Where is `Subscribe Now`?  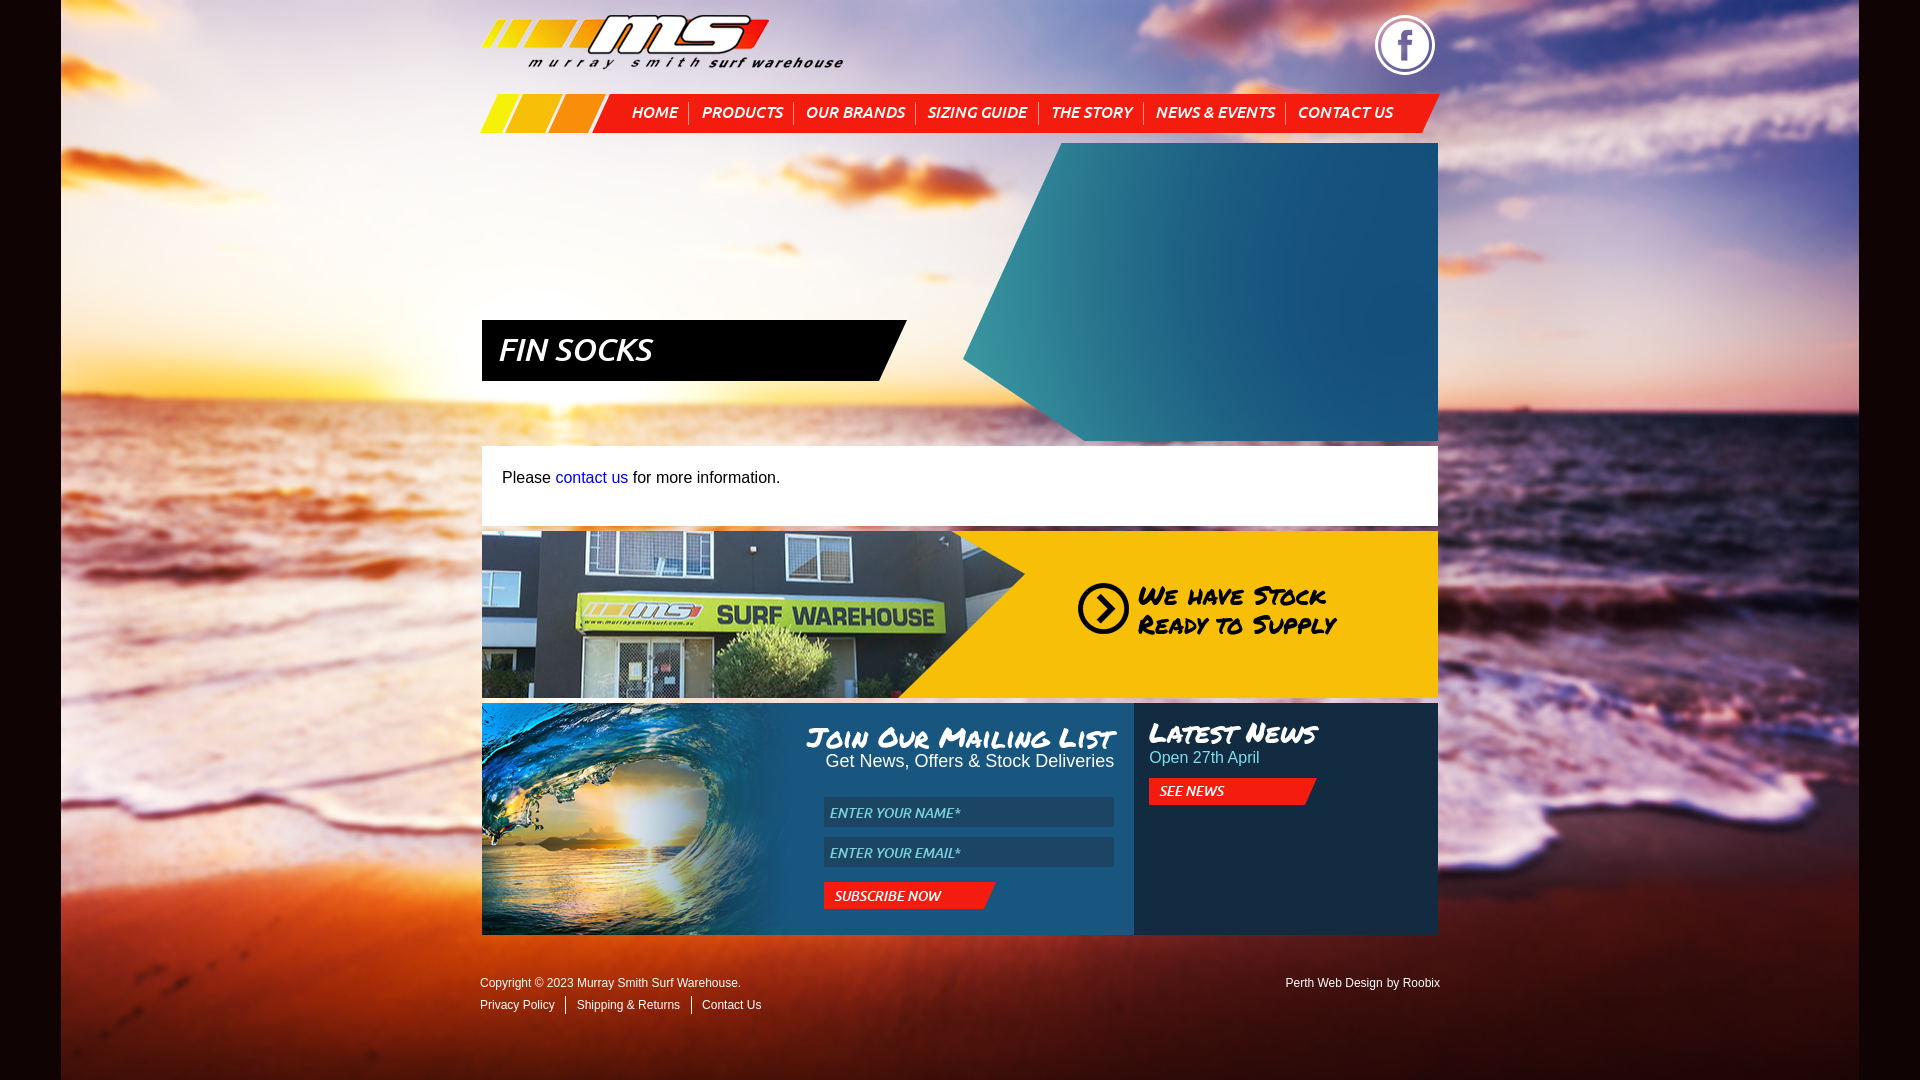 Subscribe Now is located at coordinates (910, 896).